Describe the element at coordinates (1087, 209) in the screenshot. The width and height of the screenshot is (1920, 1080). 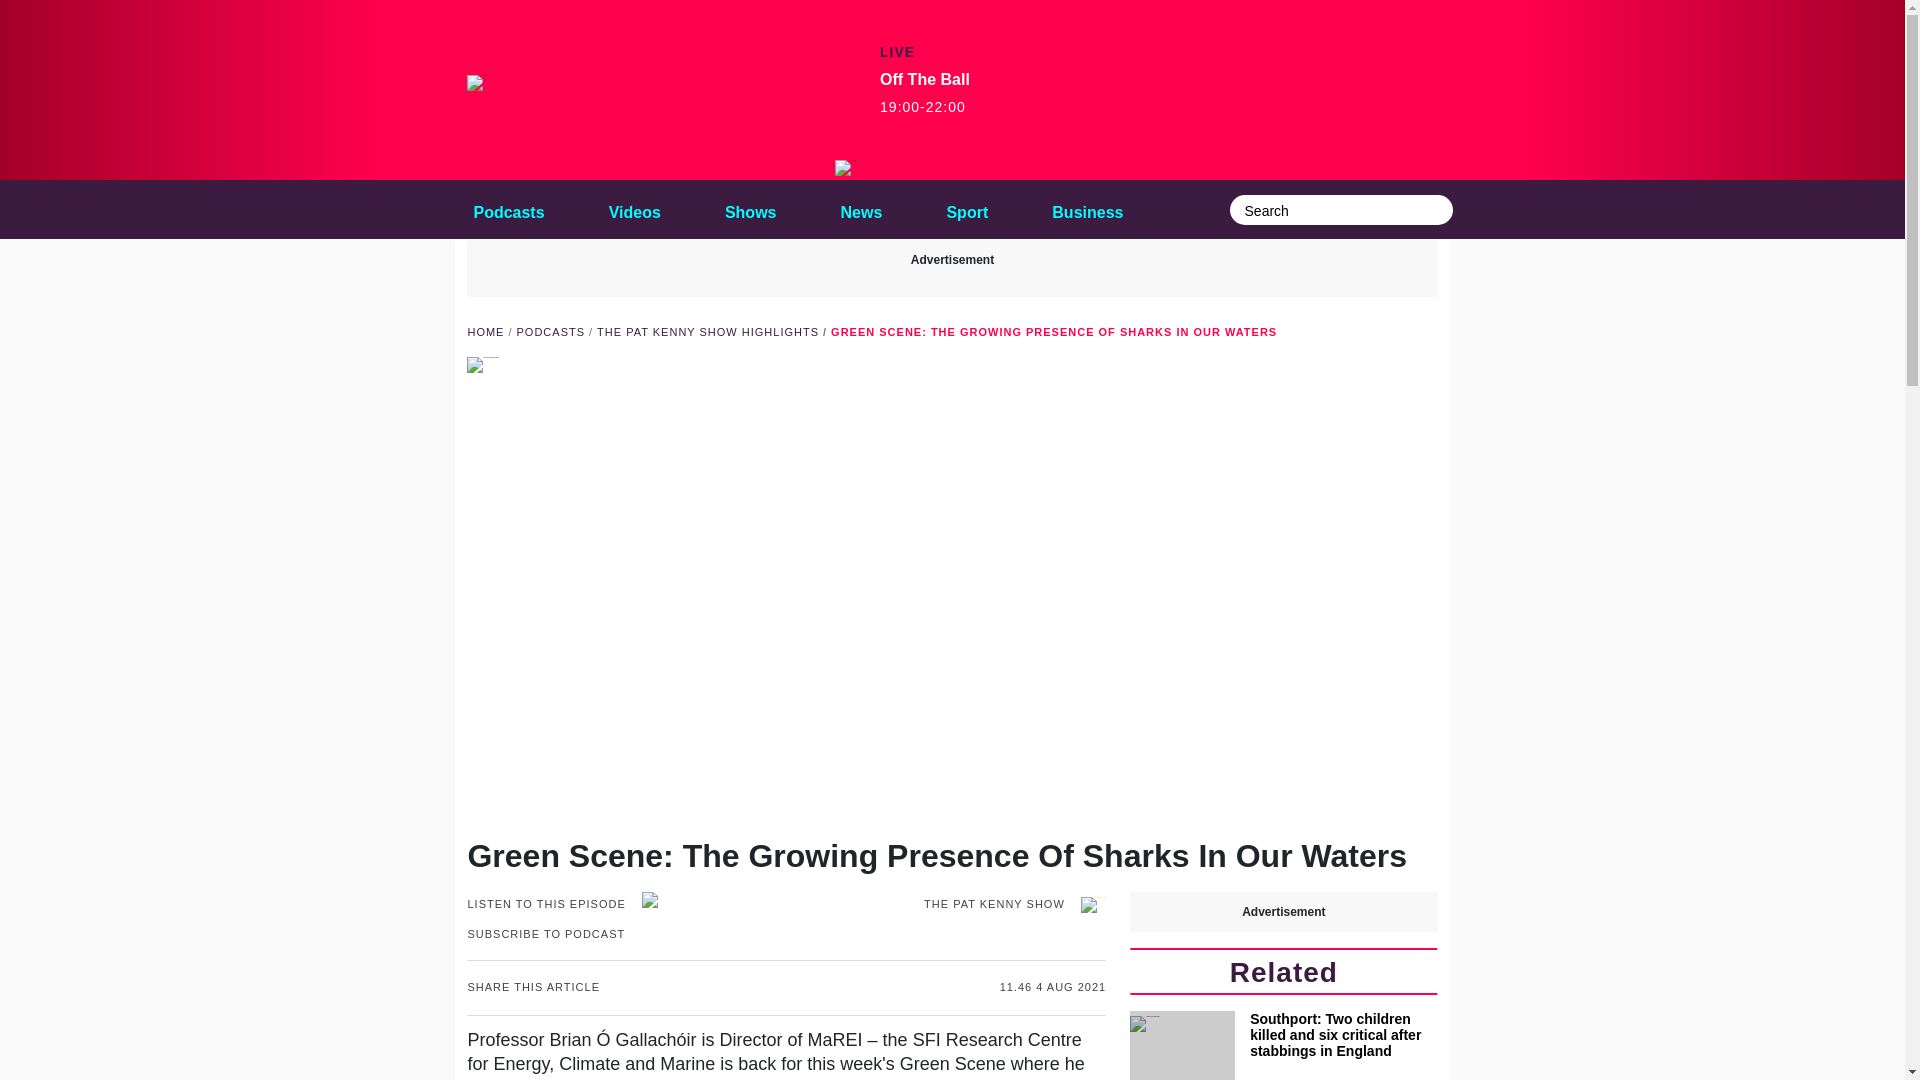
I see `HOME` at that location.